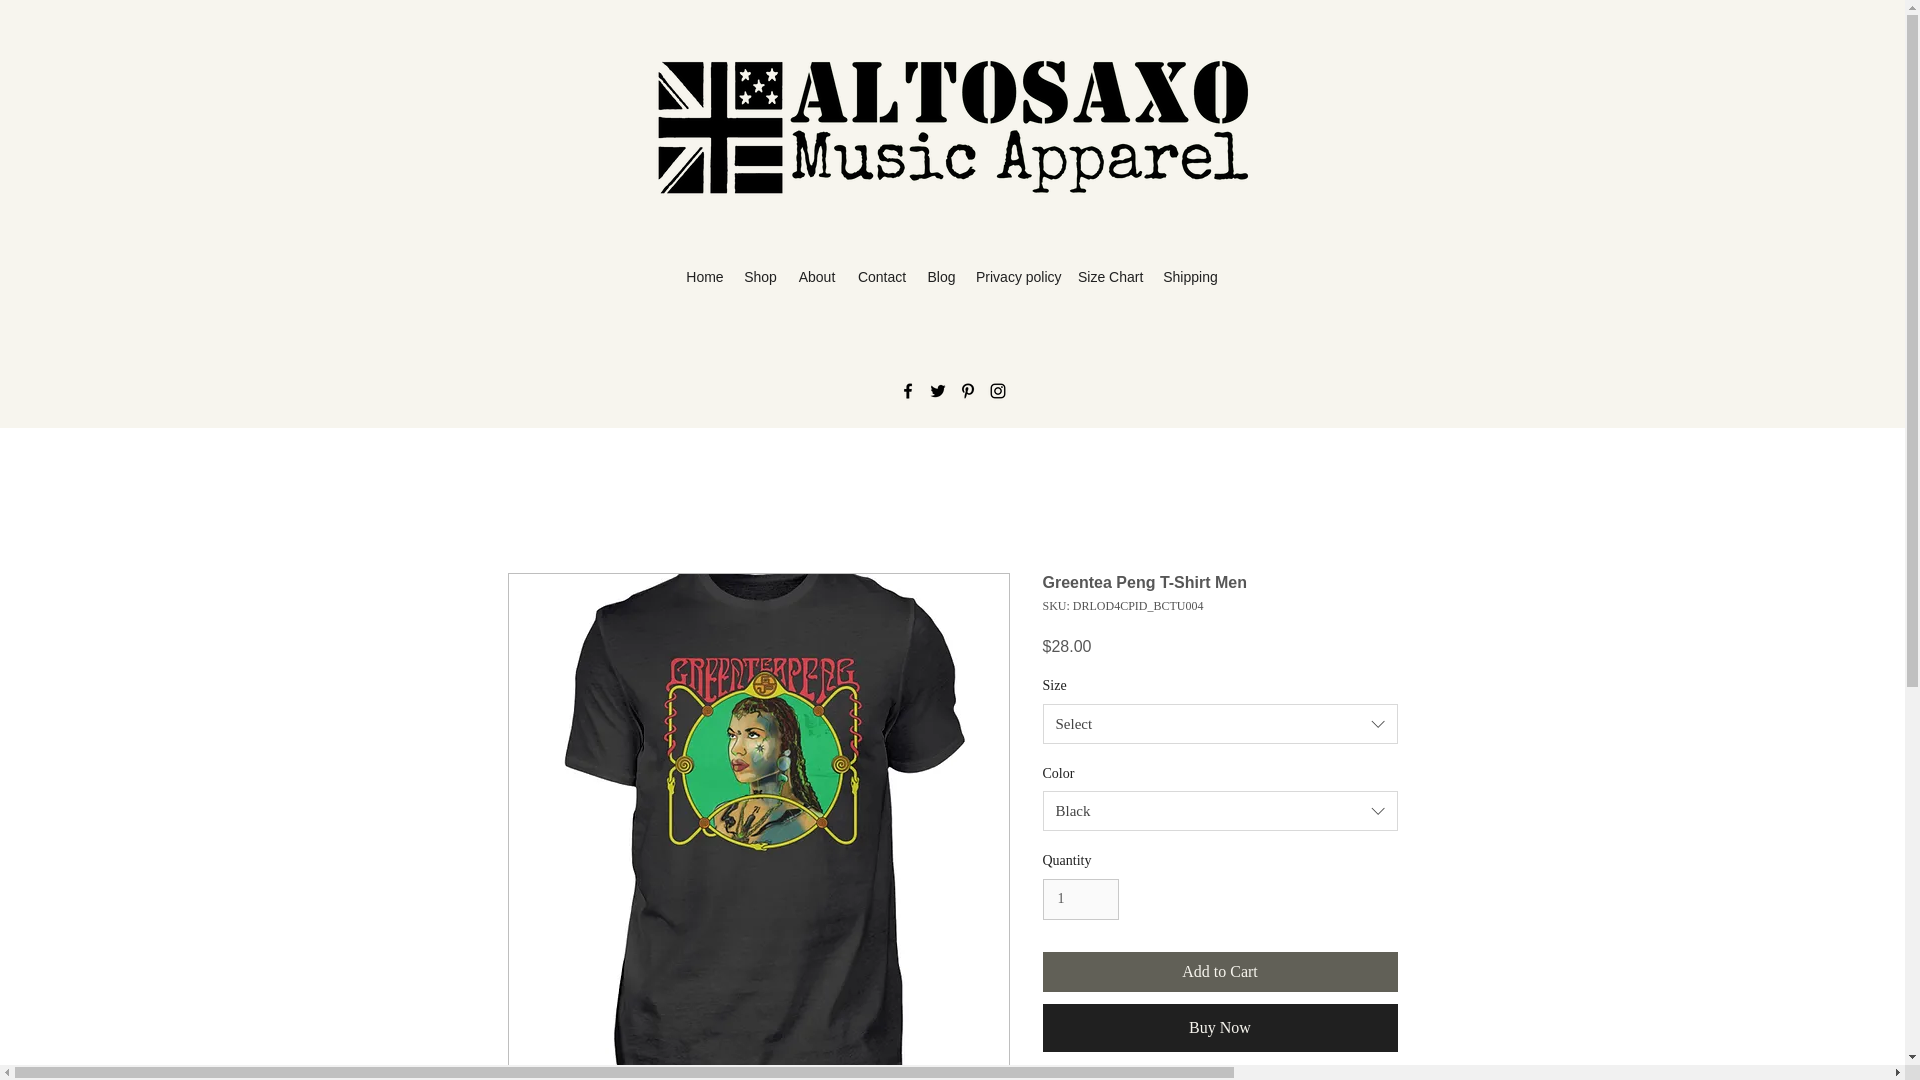 Image resolution: width=1920 pixels, height=1080 pixels. I want to click on Shipping, so click(1190, 277).